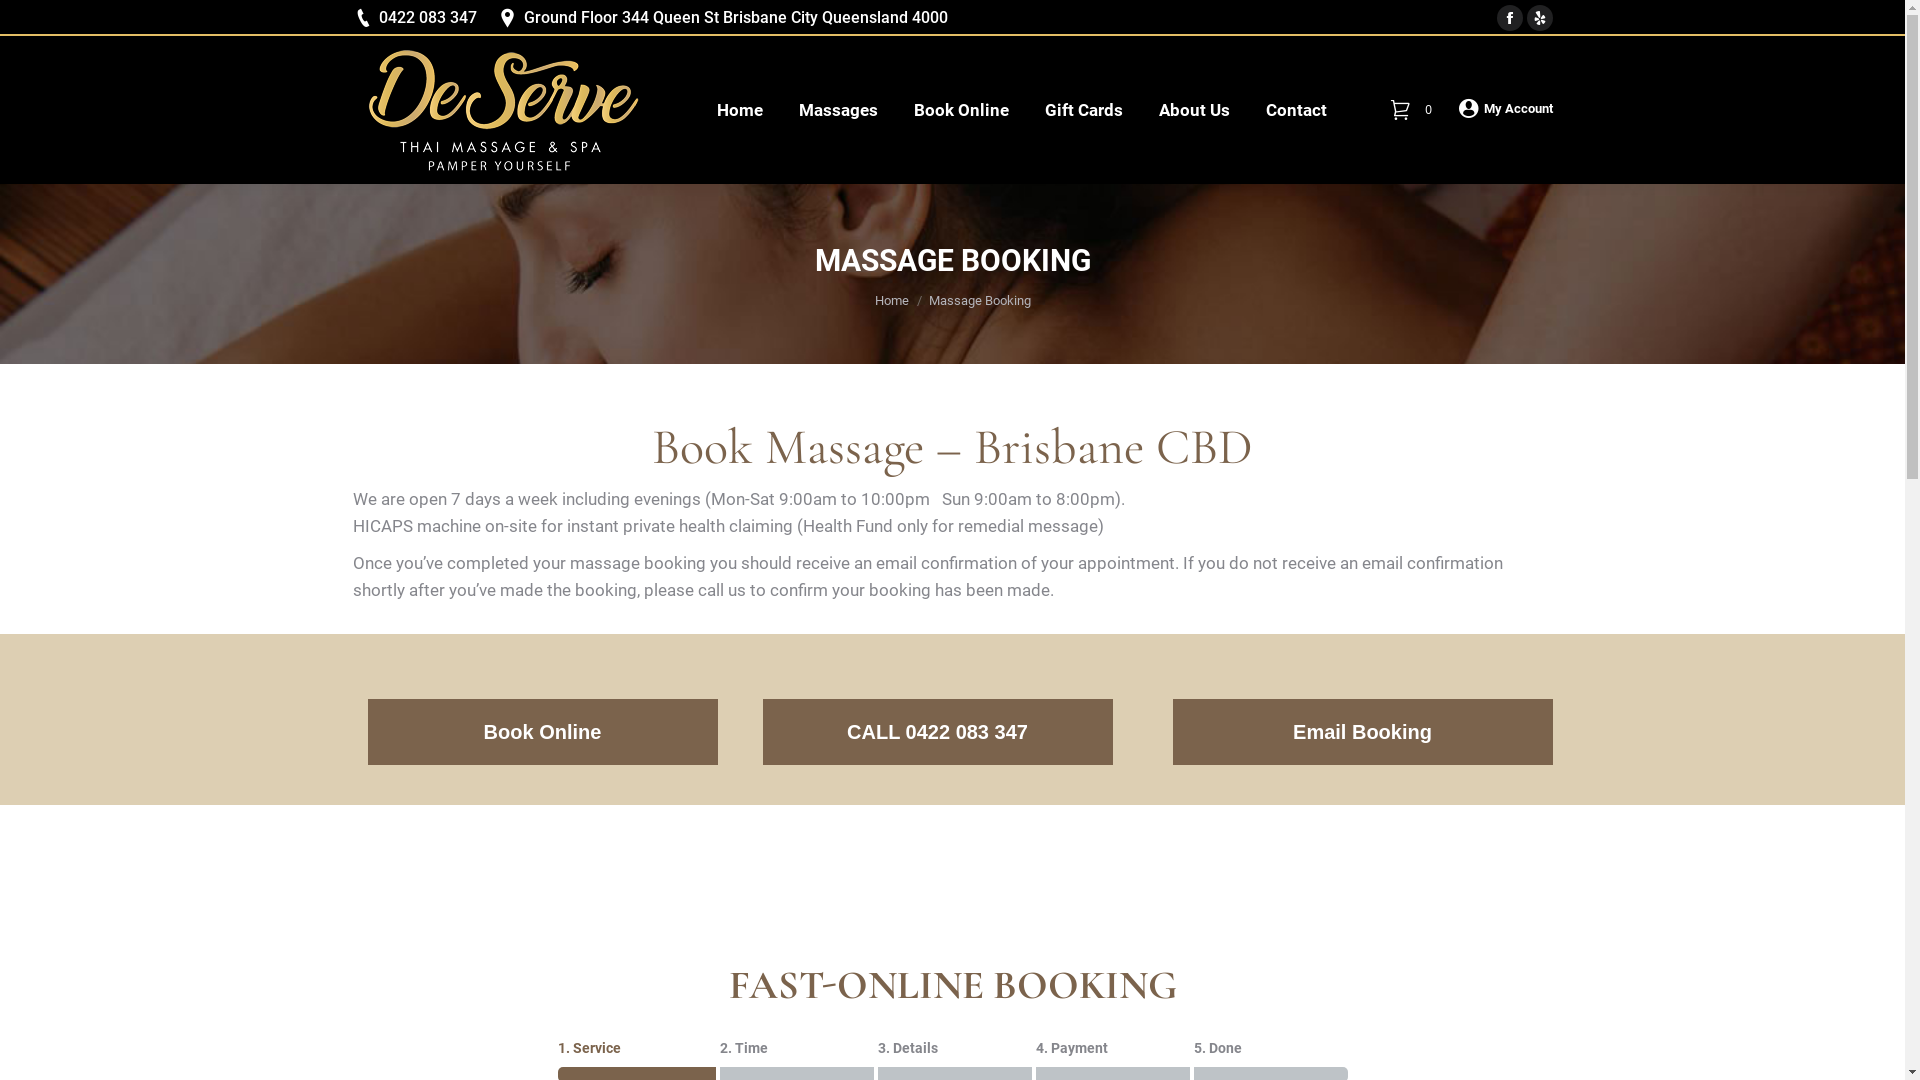 The height and width of the screenshot is (1080, 1920). Describe the element at coordinates (1539, 18) in the screenshot. I see `Yelp` at that location.